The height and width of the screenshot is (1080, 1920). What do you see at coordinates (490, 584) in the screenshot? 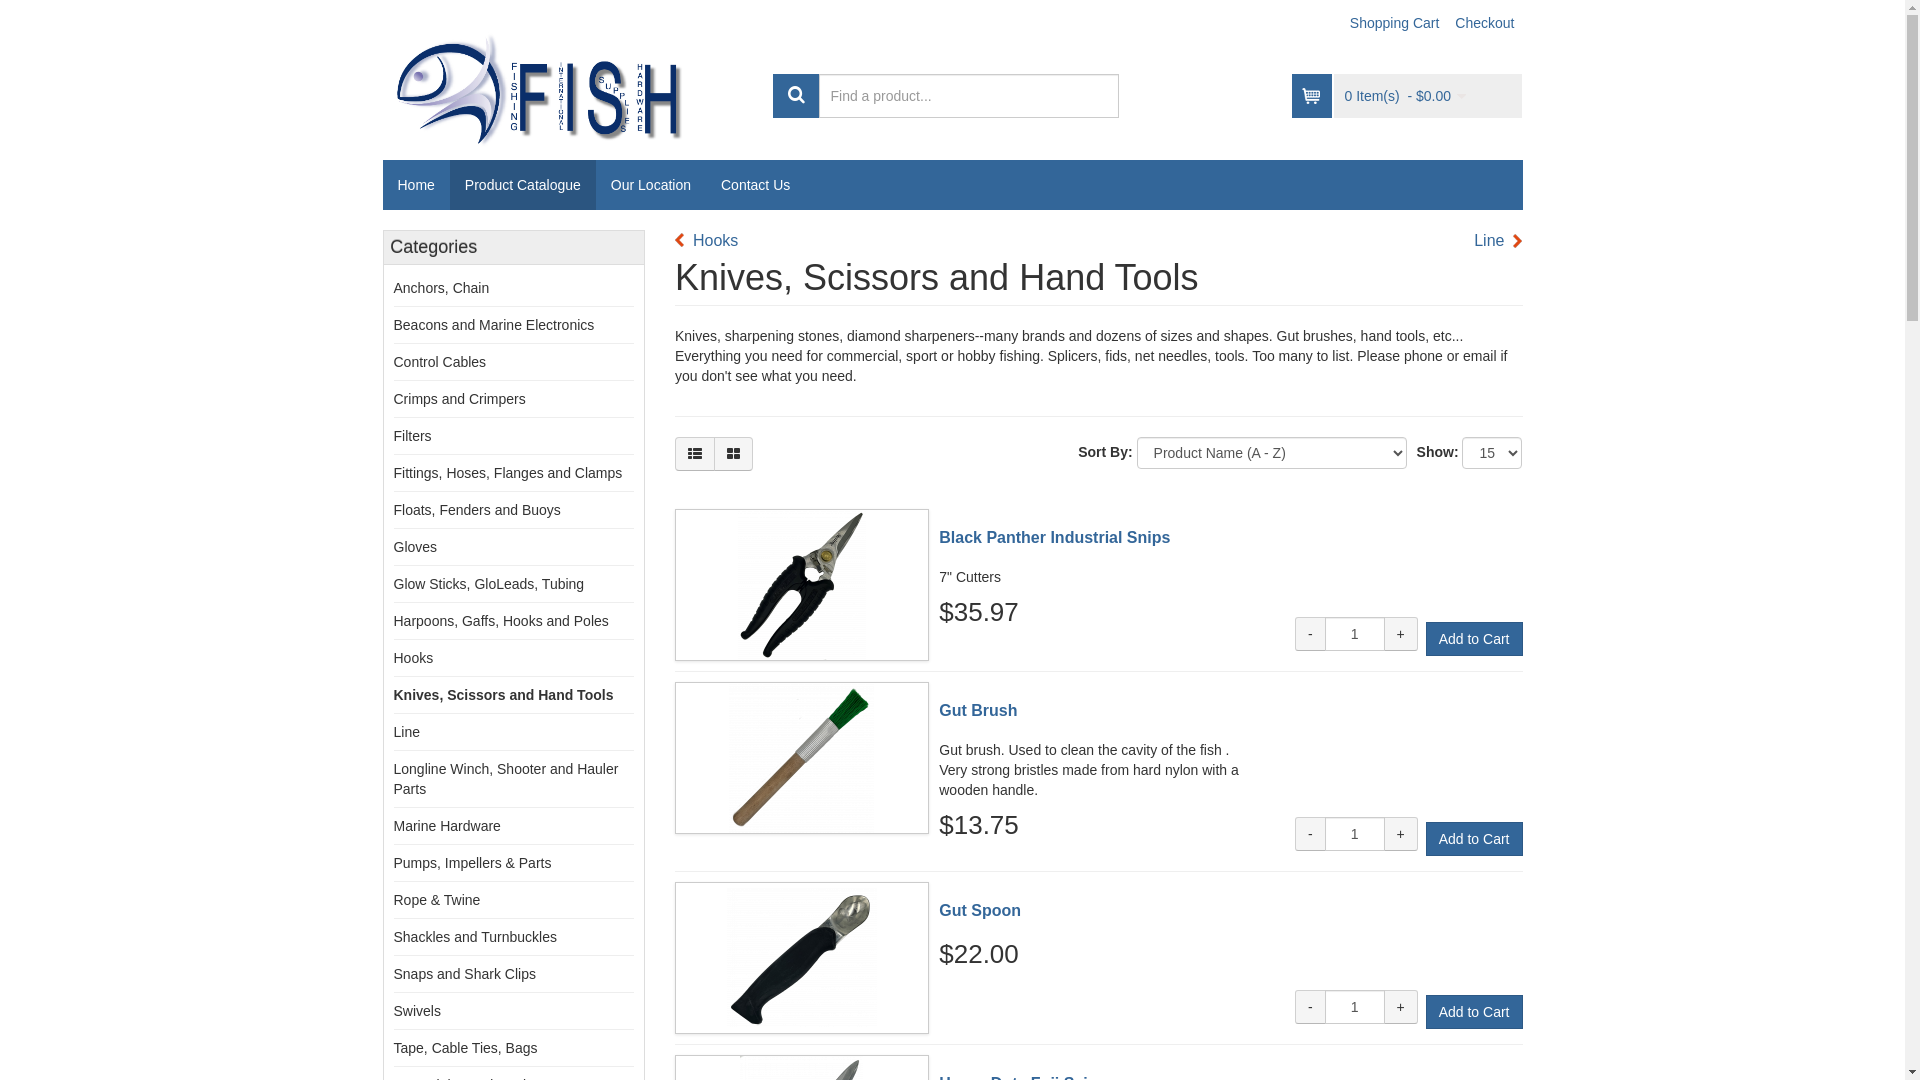
I see `Glow Sticks, GloLeads, Tubing` at bounding box center [490, 584].